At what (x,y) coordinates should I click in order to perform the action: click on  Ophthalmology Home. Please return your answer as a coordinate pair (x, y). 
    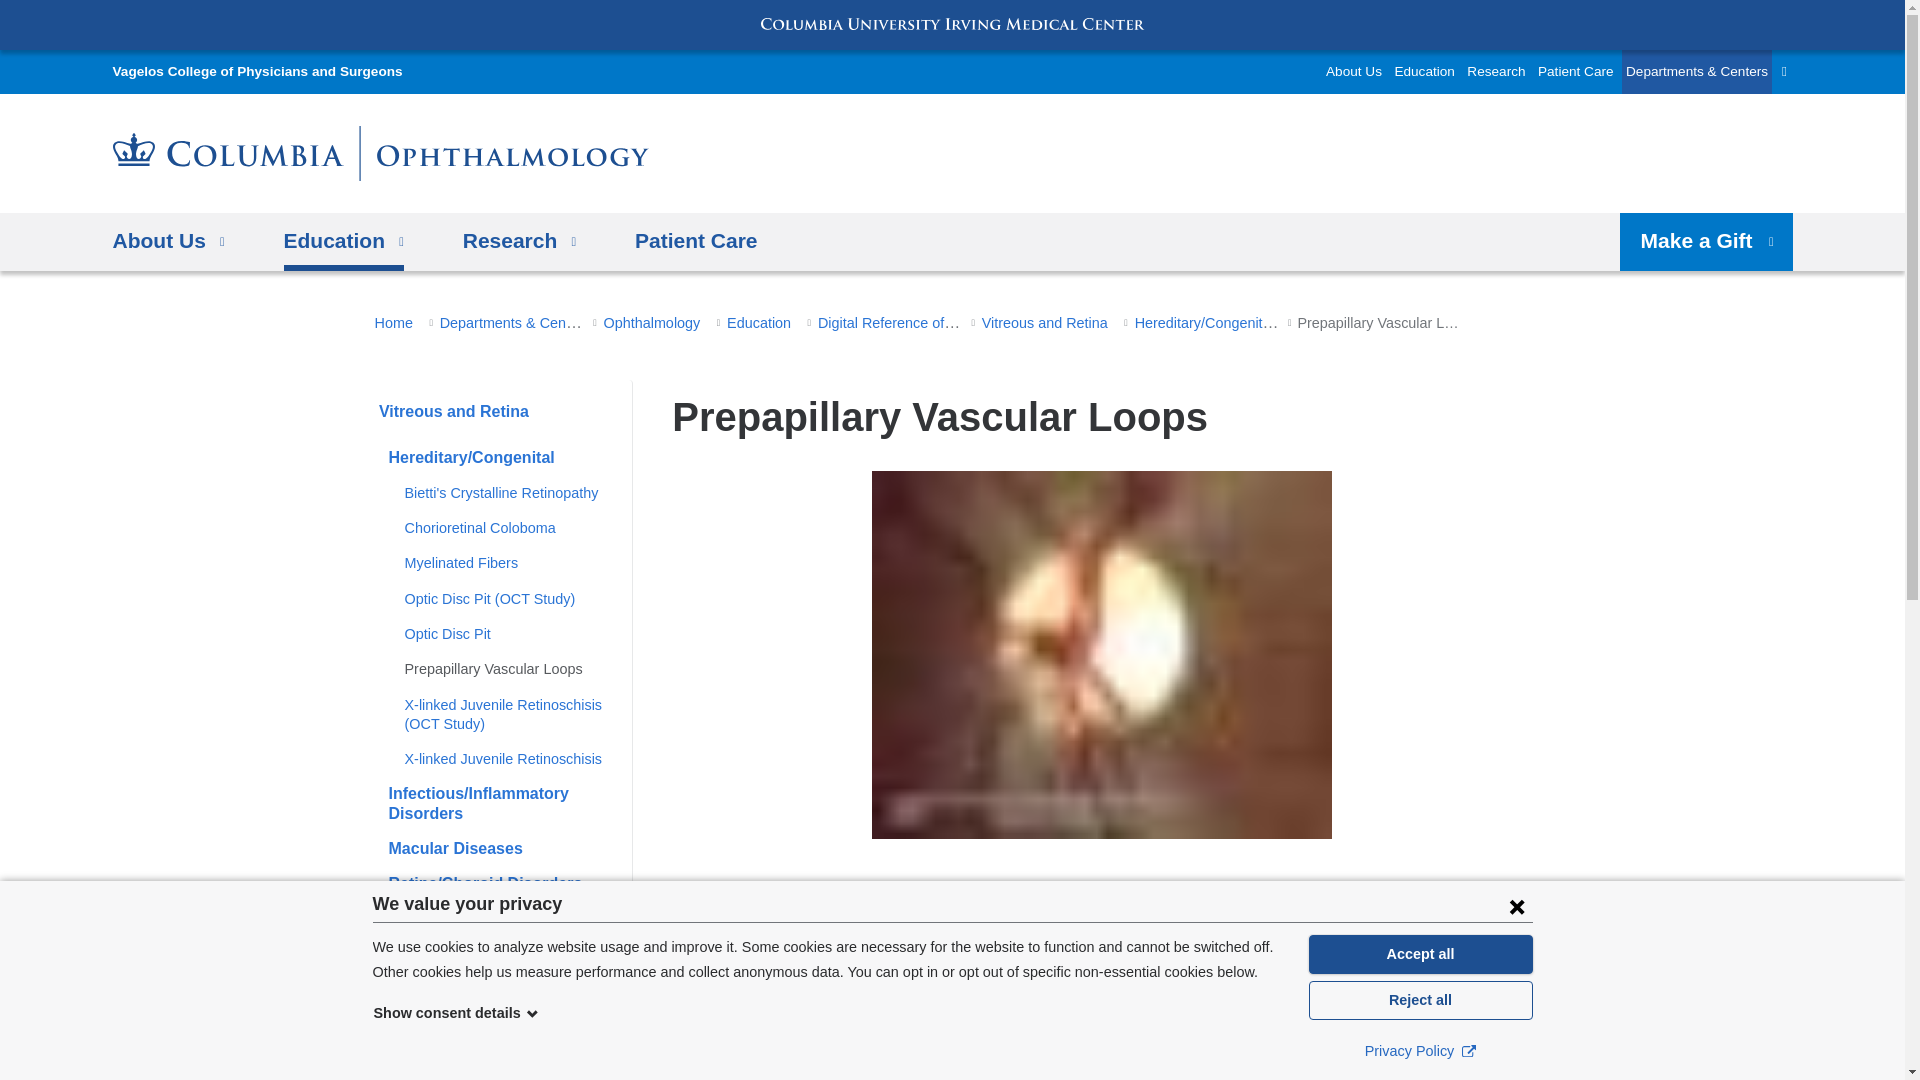
    Looking at the image, I should click on (380, 154).